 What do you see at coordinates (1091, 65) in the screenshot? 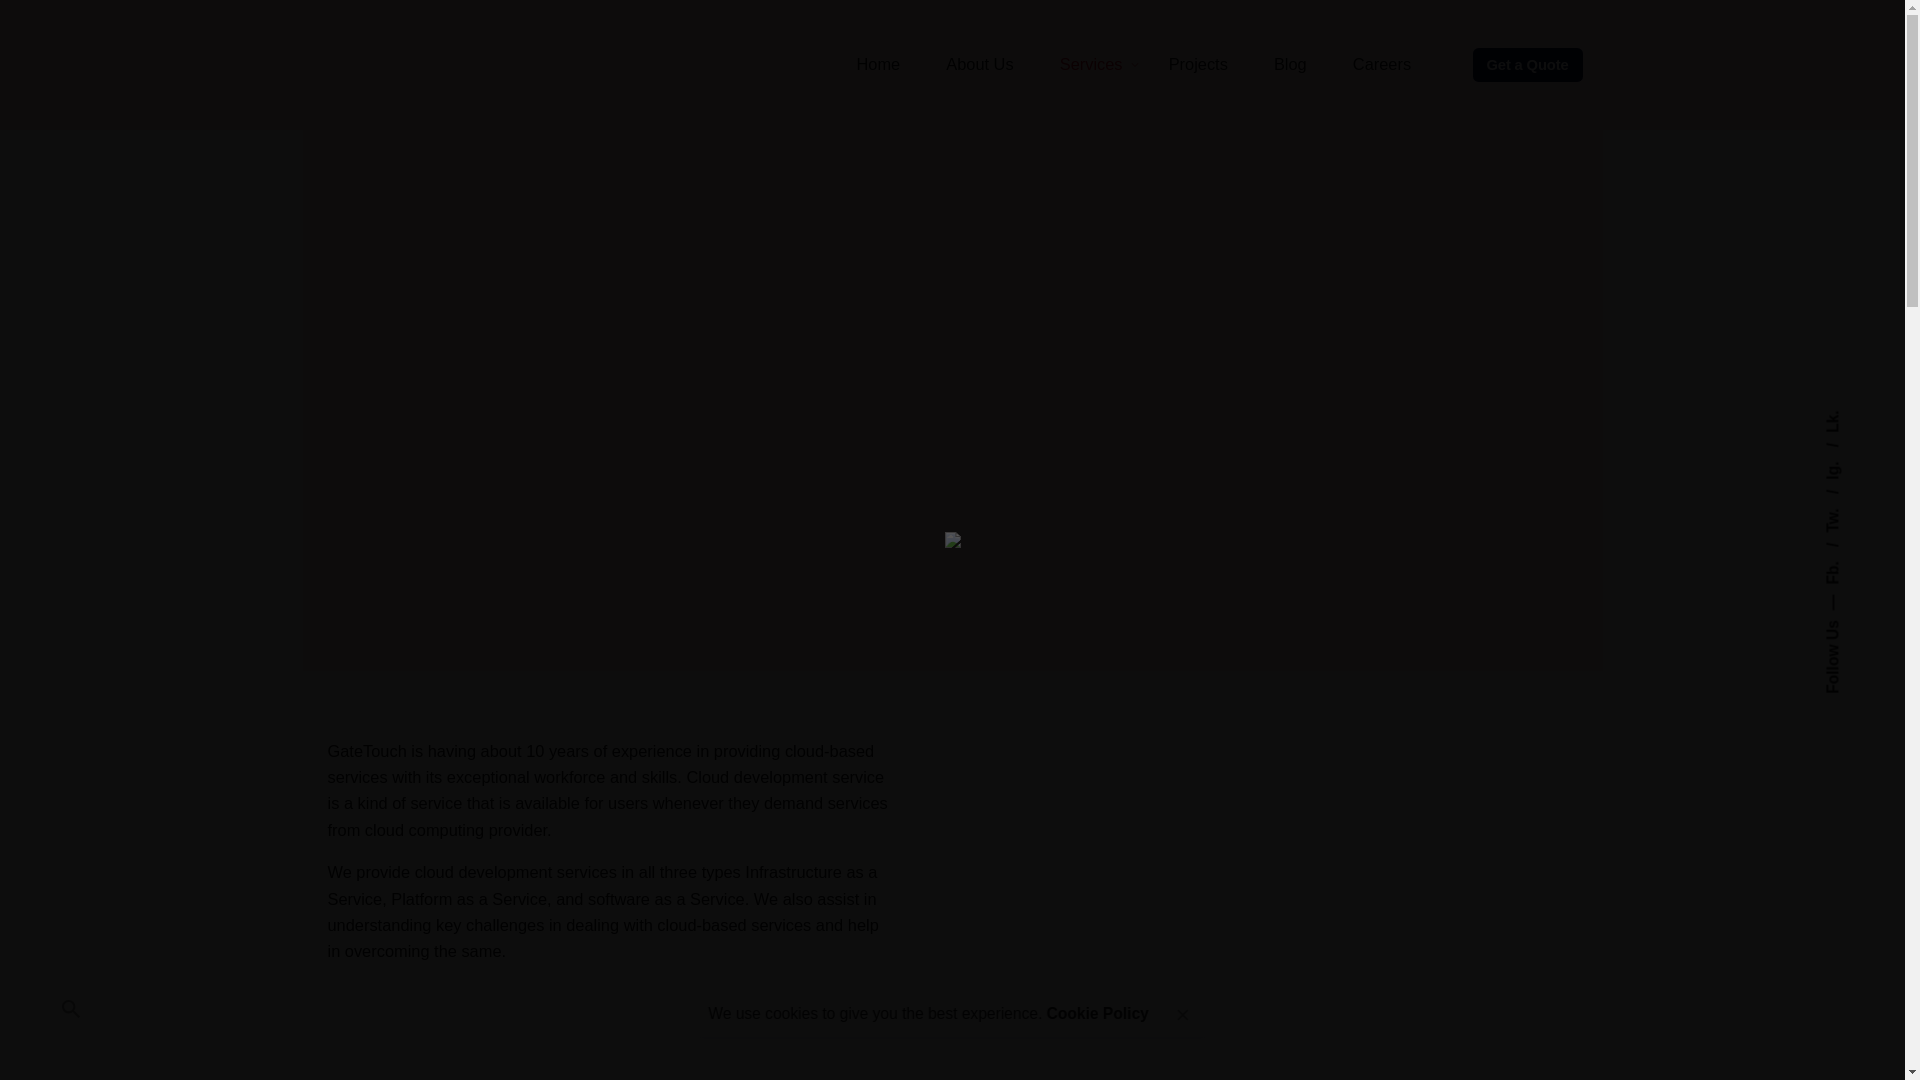
I see `Services` at bounding box center [1091, 65].